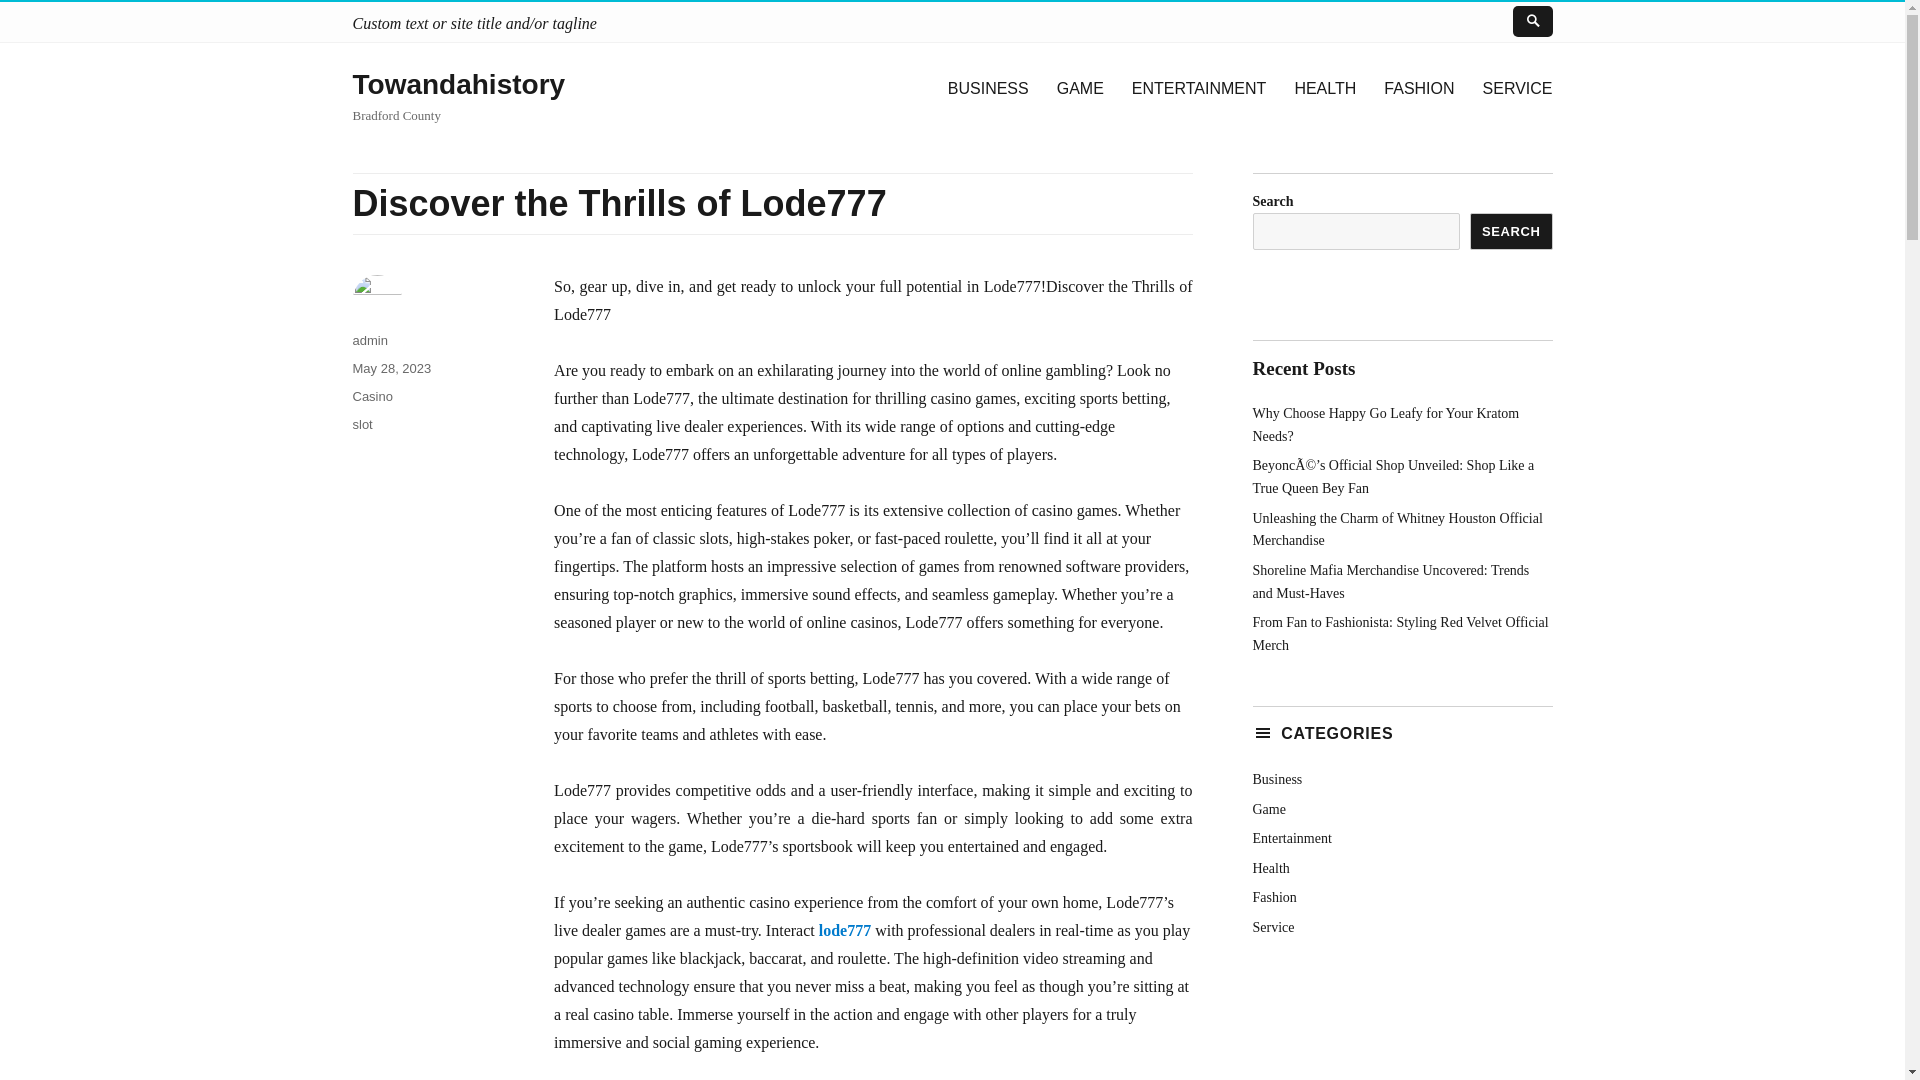  Describe the element at coordinates (371, 396) in the screenshot. I see `Casino` at that location.